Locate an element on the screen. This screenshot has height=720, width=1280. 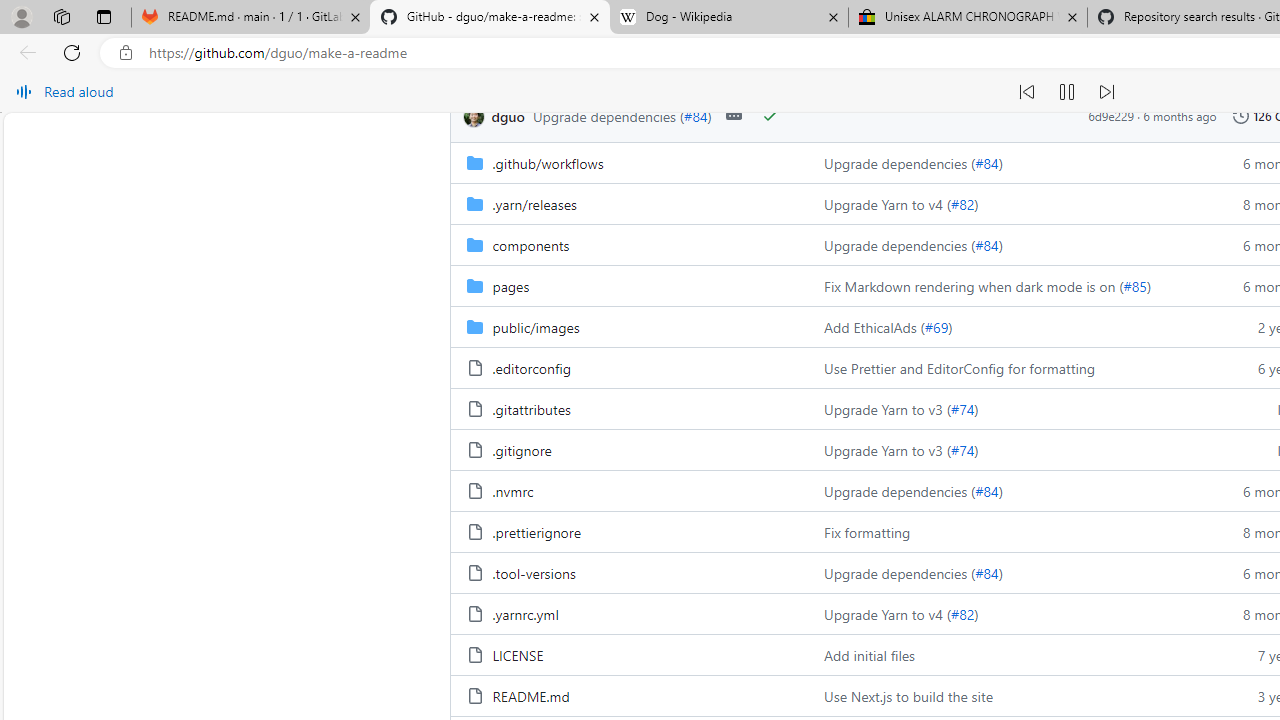
Upgrade Yarn to v4 ( is located at coordinates (888, 614).